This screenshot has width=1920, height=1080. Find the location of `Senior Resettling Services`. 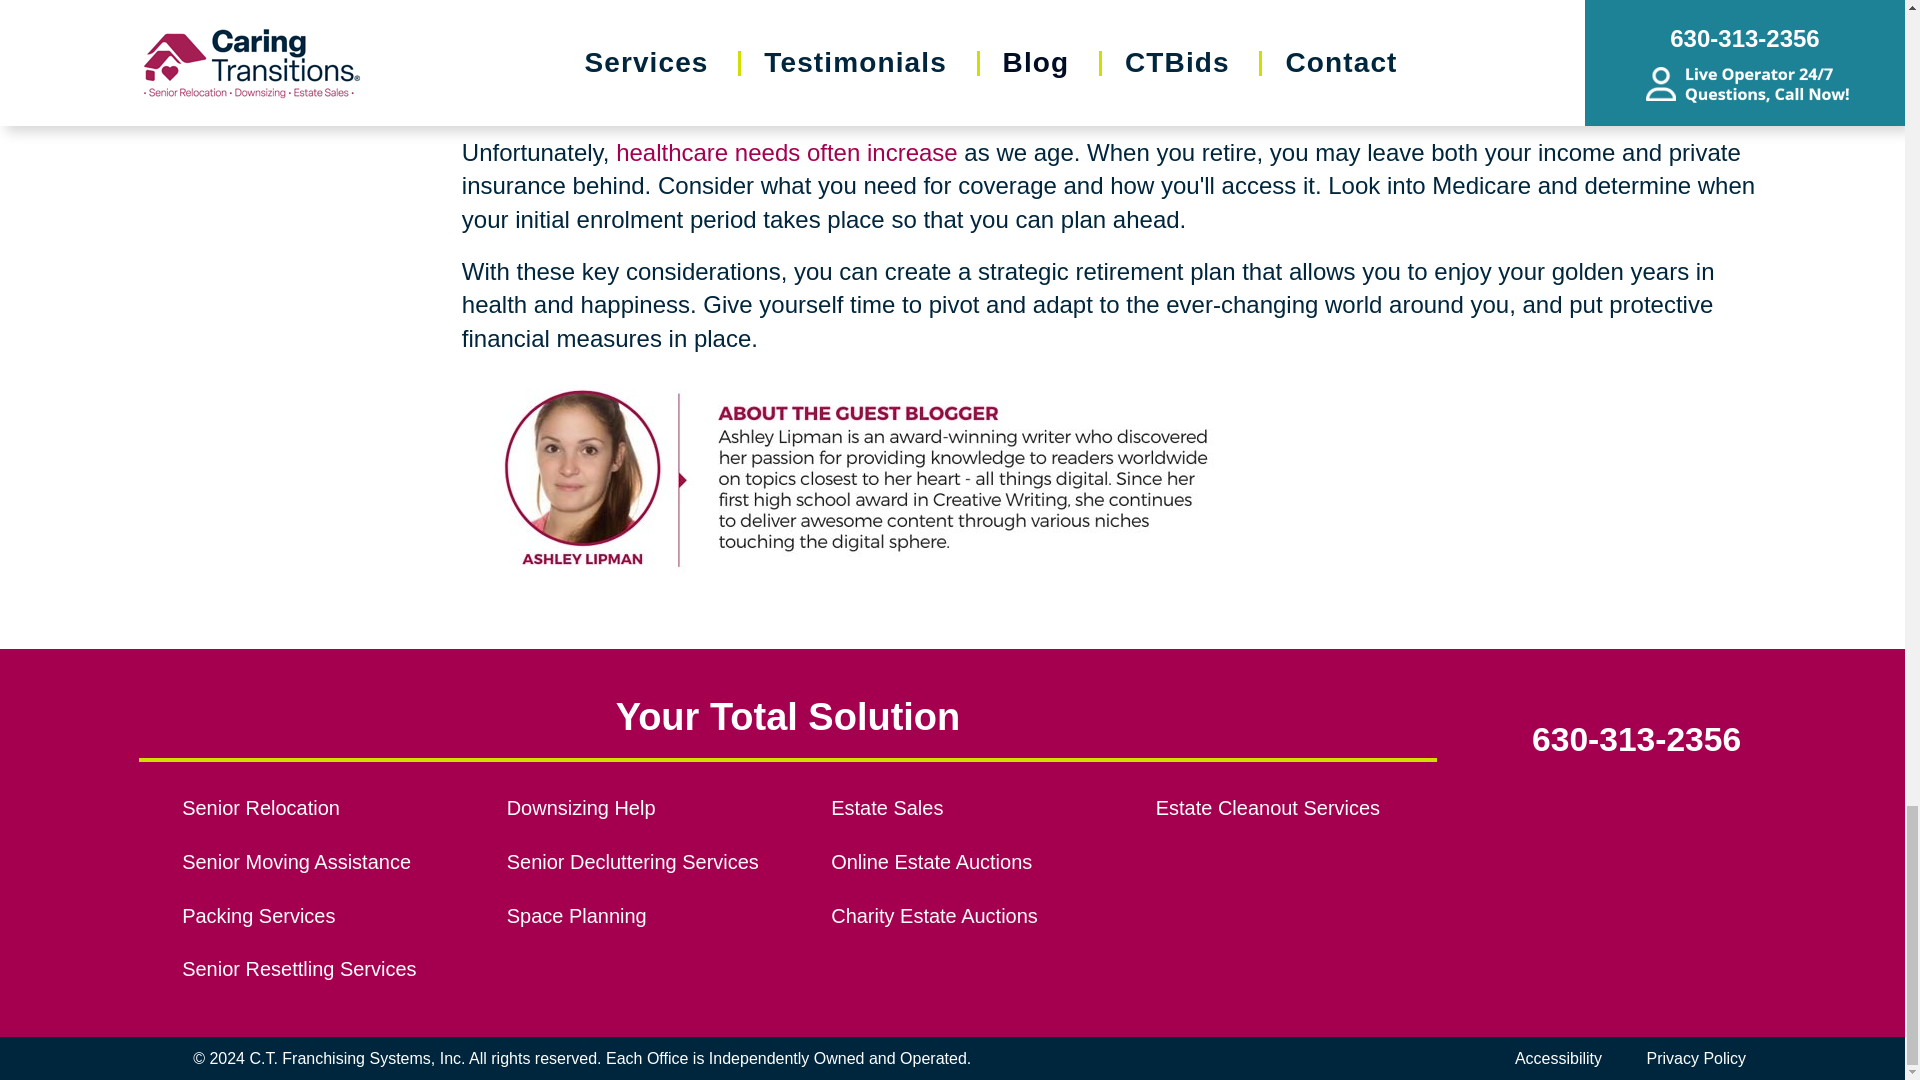

Senior Resettling Services is located at coordinates (322, 970).